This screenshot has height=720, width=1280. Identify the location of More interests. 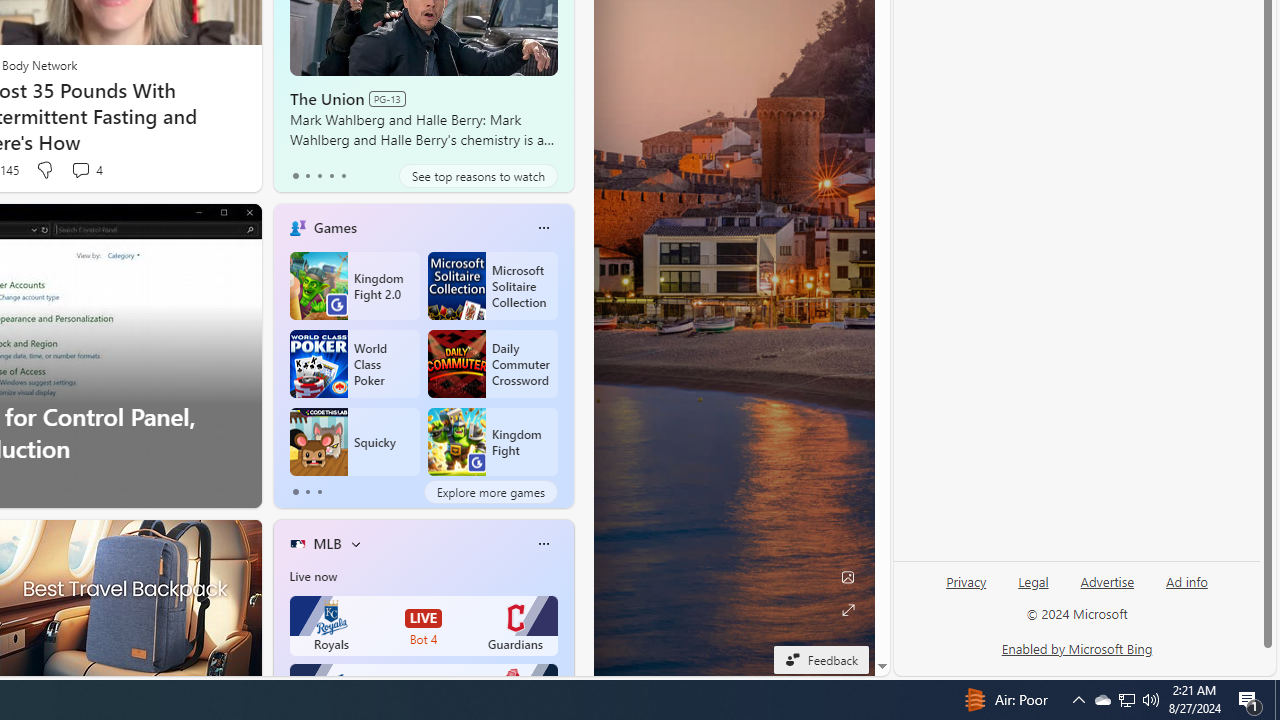
(356, 544).